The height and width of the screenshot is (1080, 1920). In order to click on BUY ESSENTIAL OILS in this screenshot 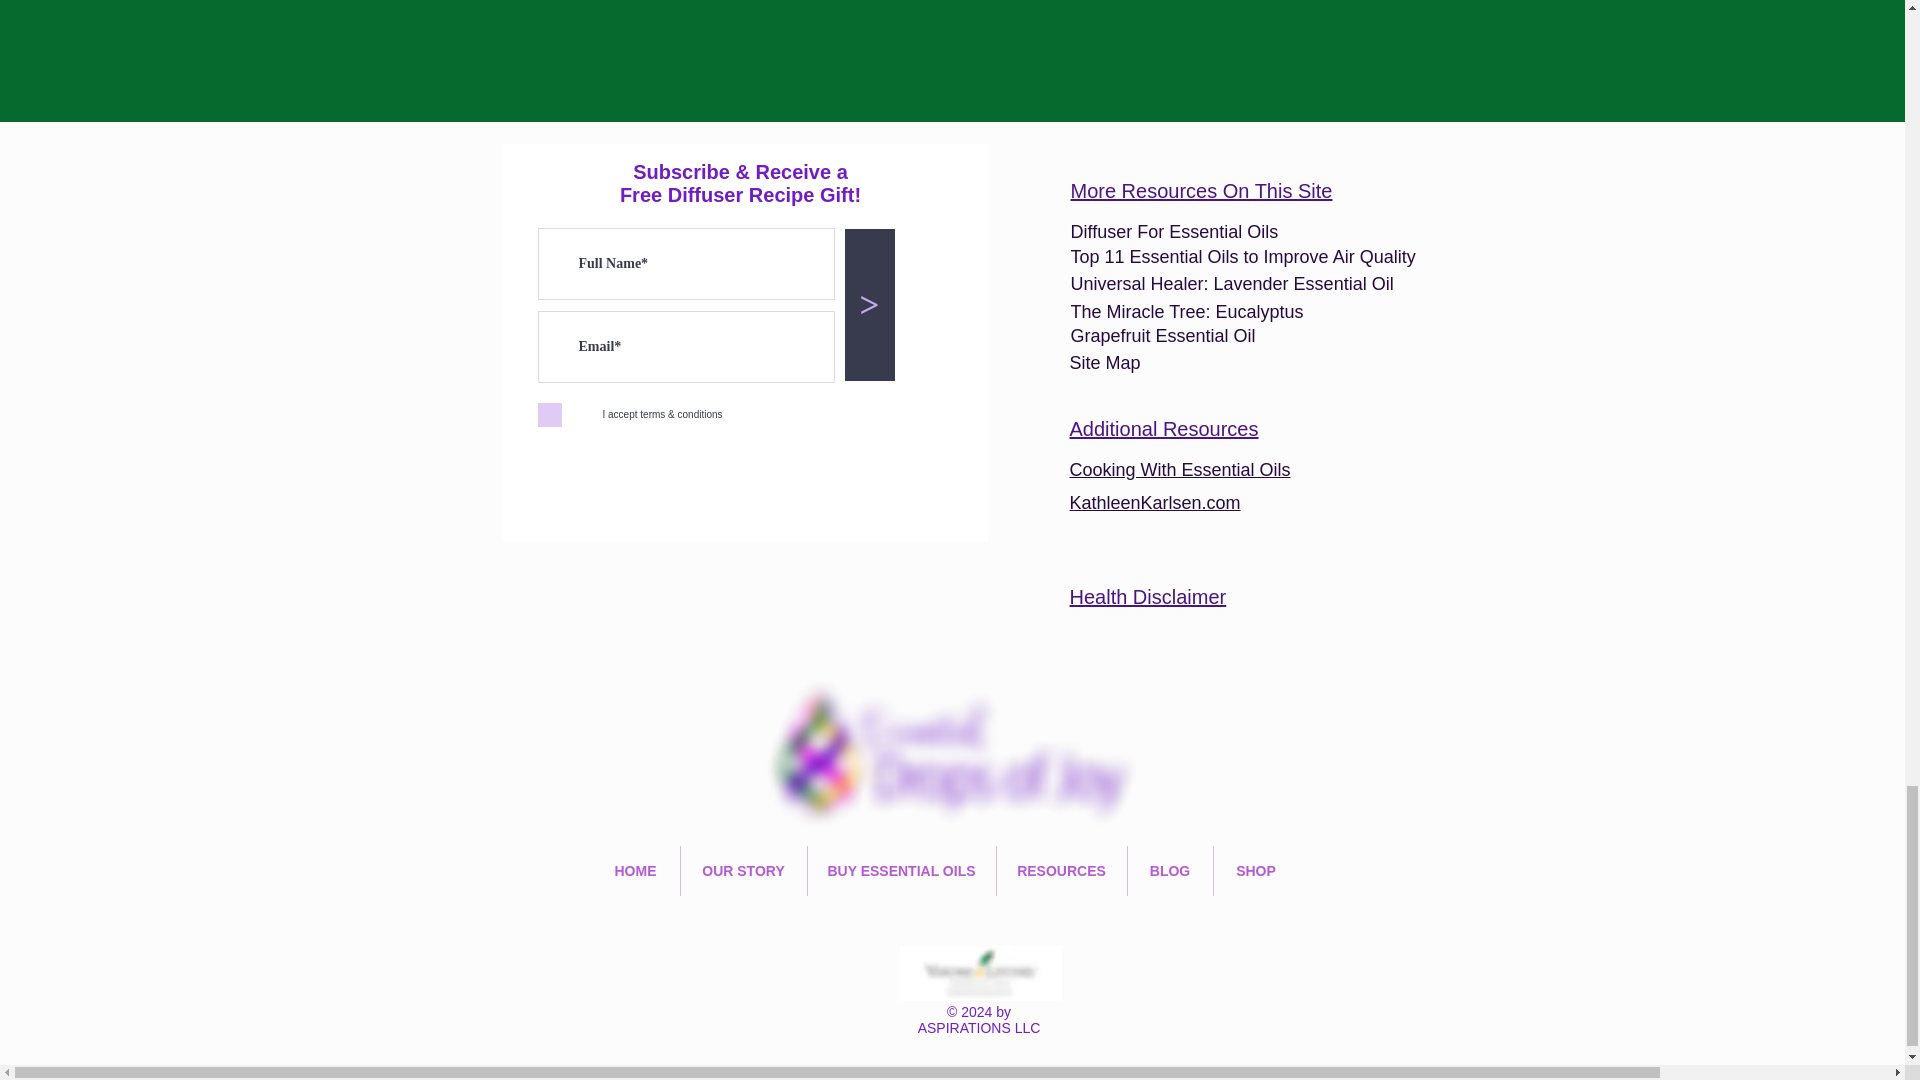, I will do `click(902, 870)`.